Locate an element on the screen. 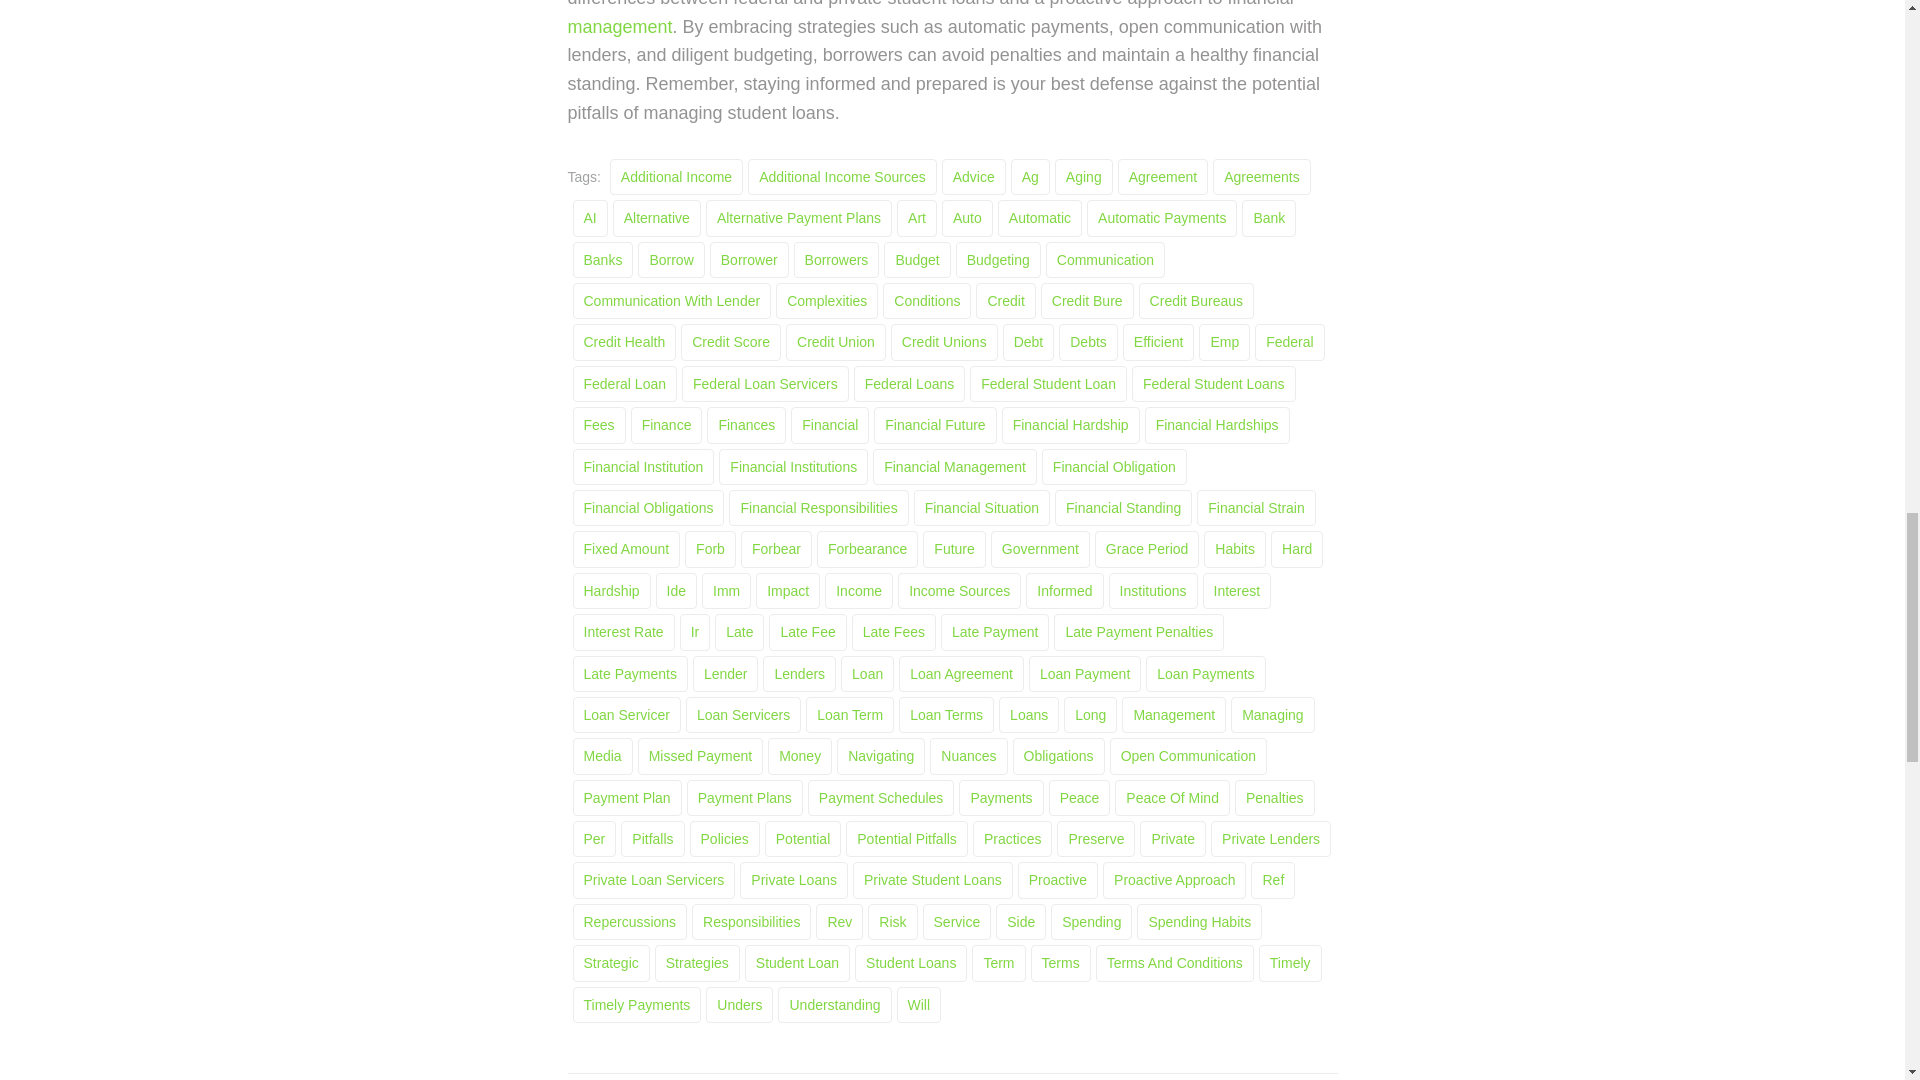 The height and width of the screenshot is (1080, 1920). Posts tagged with management is located at coordinates (620, 26).